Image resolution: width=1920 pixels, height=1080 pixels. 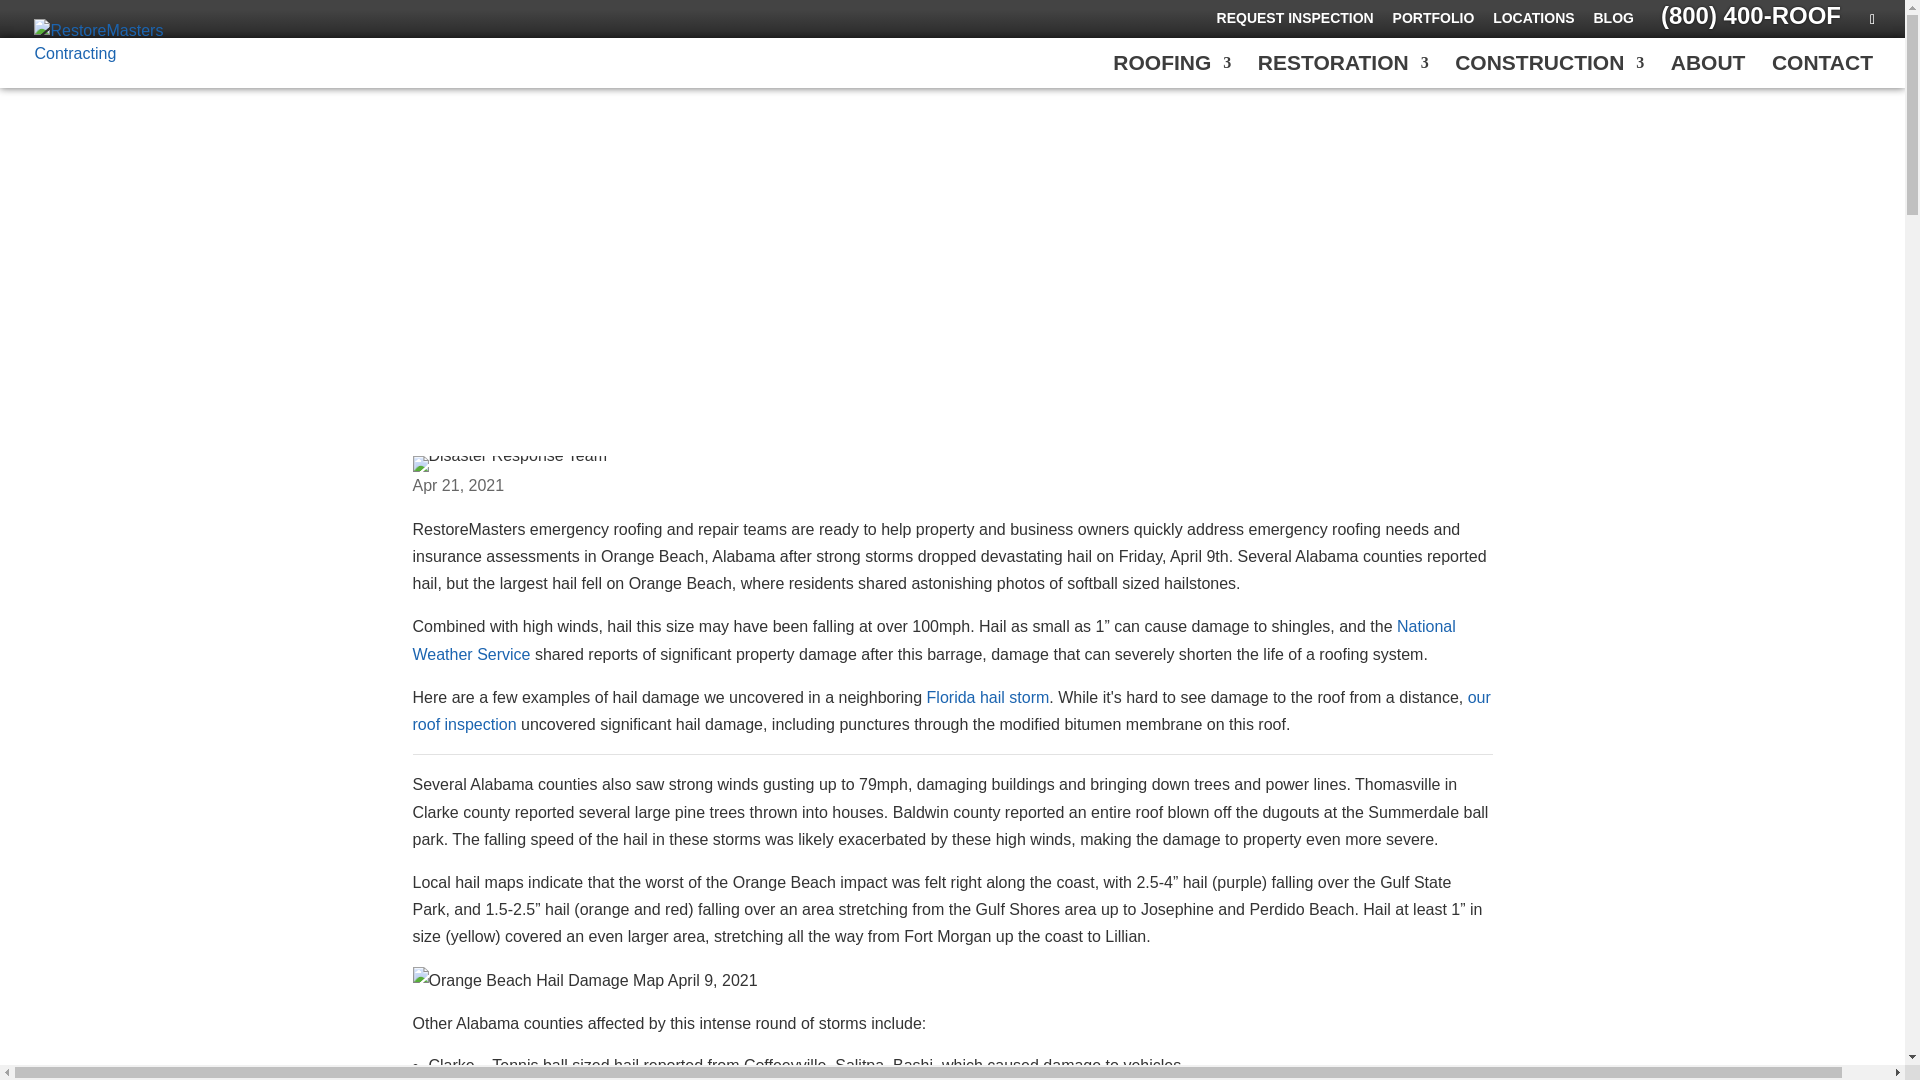 I want to click on LOCATIONS, so click(x=1534, y=22).